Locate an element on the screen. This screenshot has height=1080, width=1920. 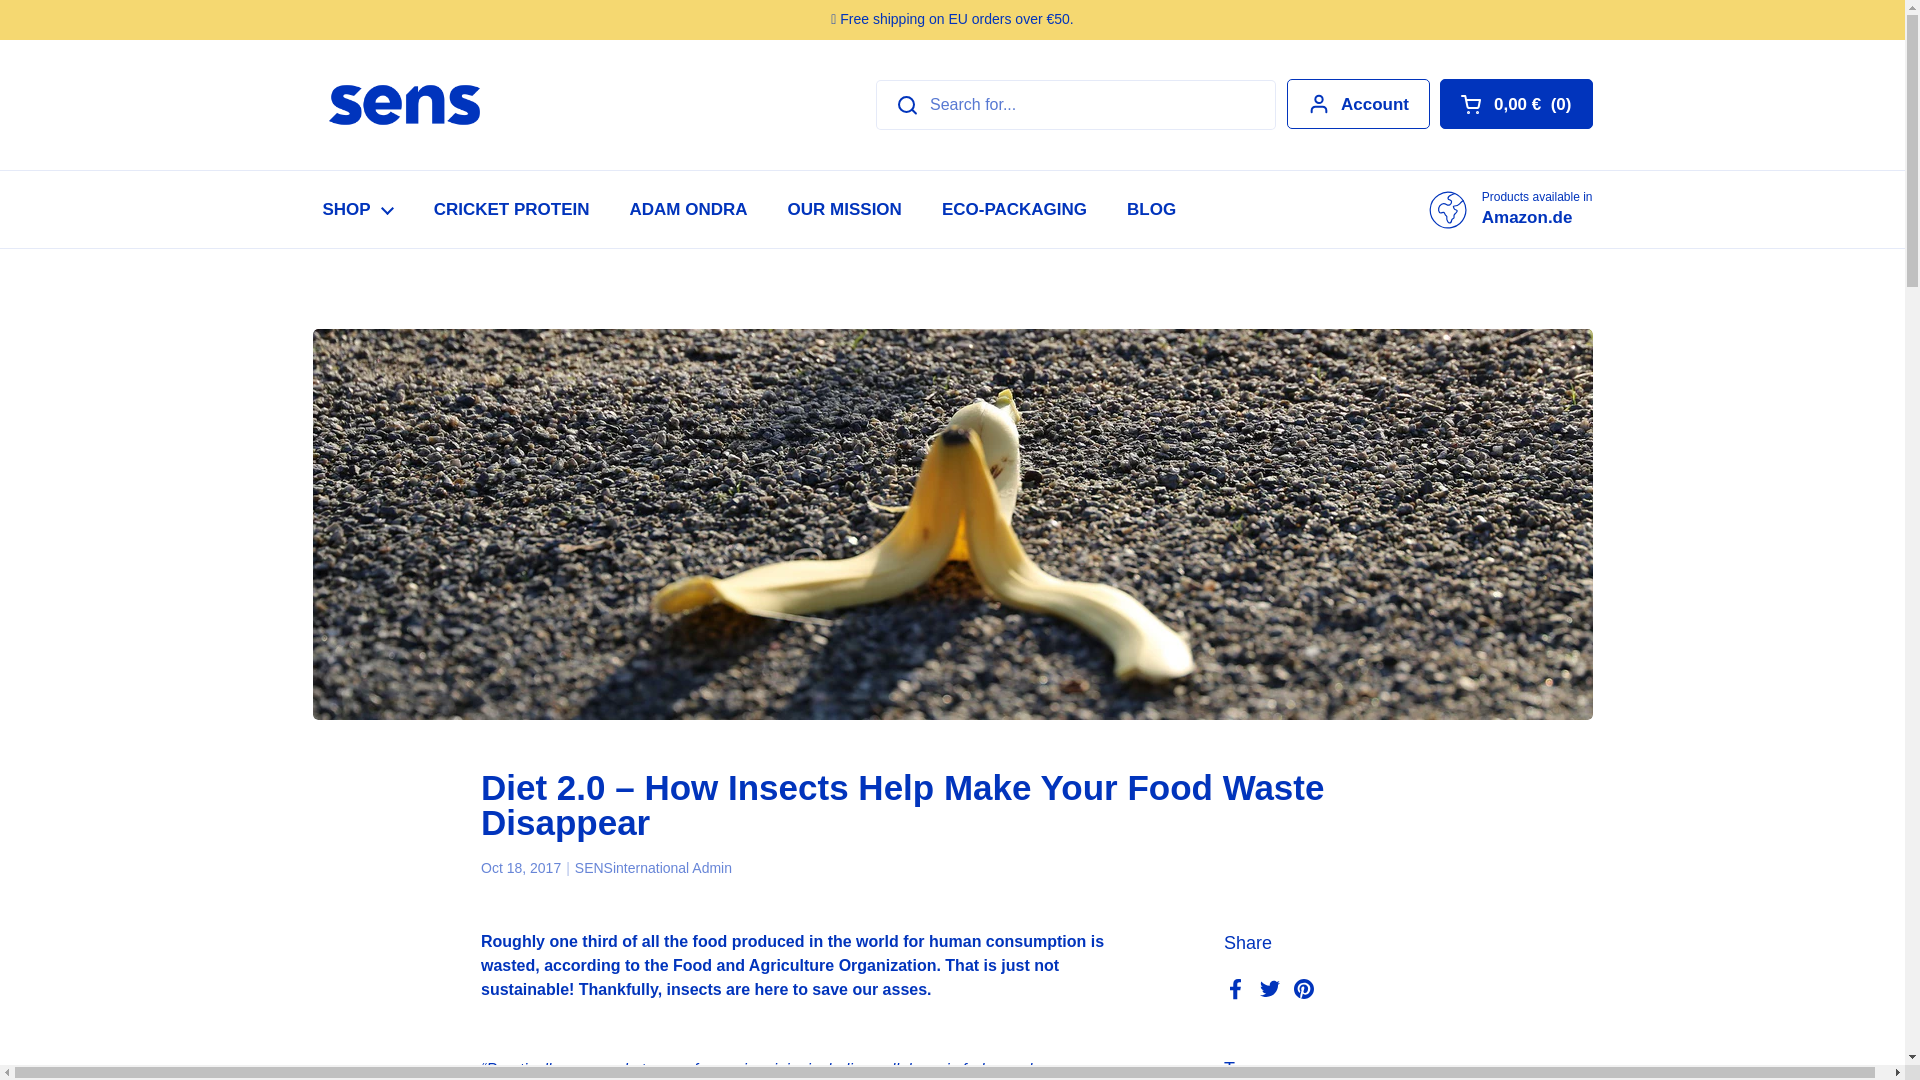
Open cart is located at coordinates (1516, 103).